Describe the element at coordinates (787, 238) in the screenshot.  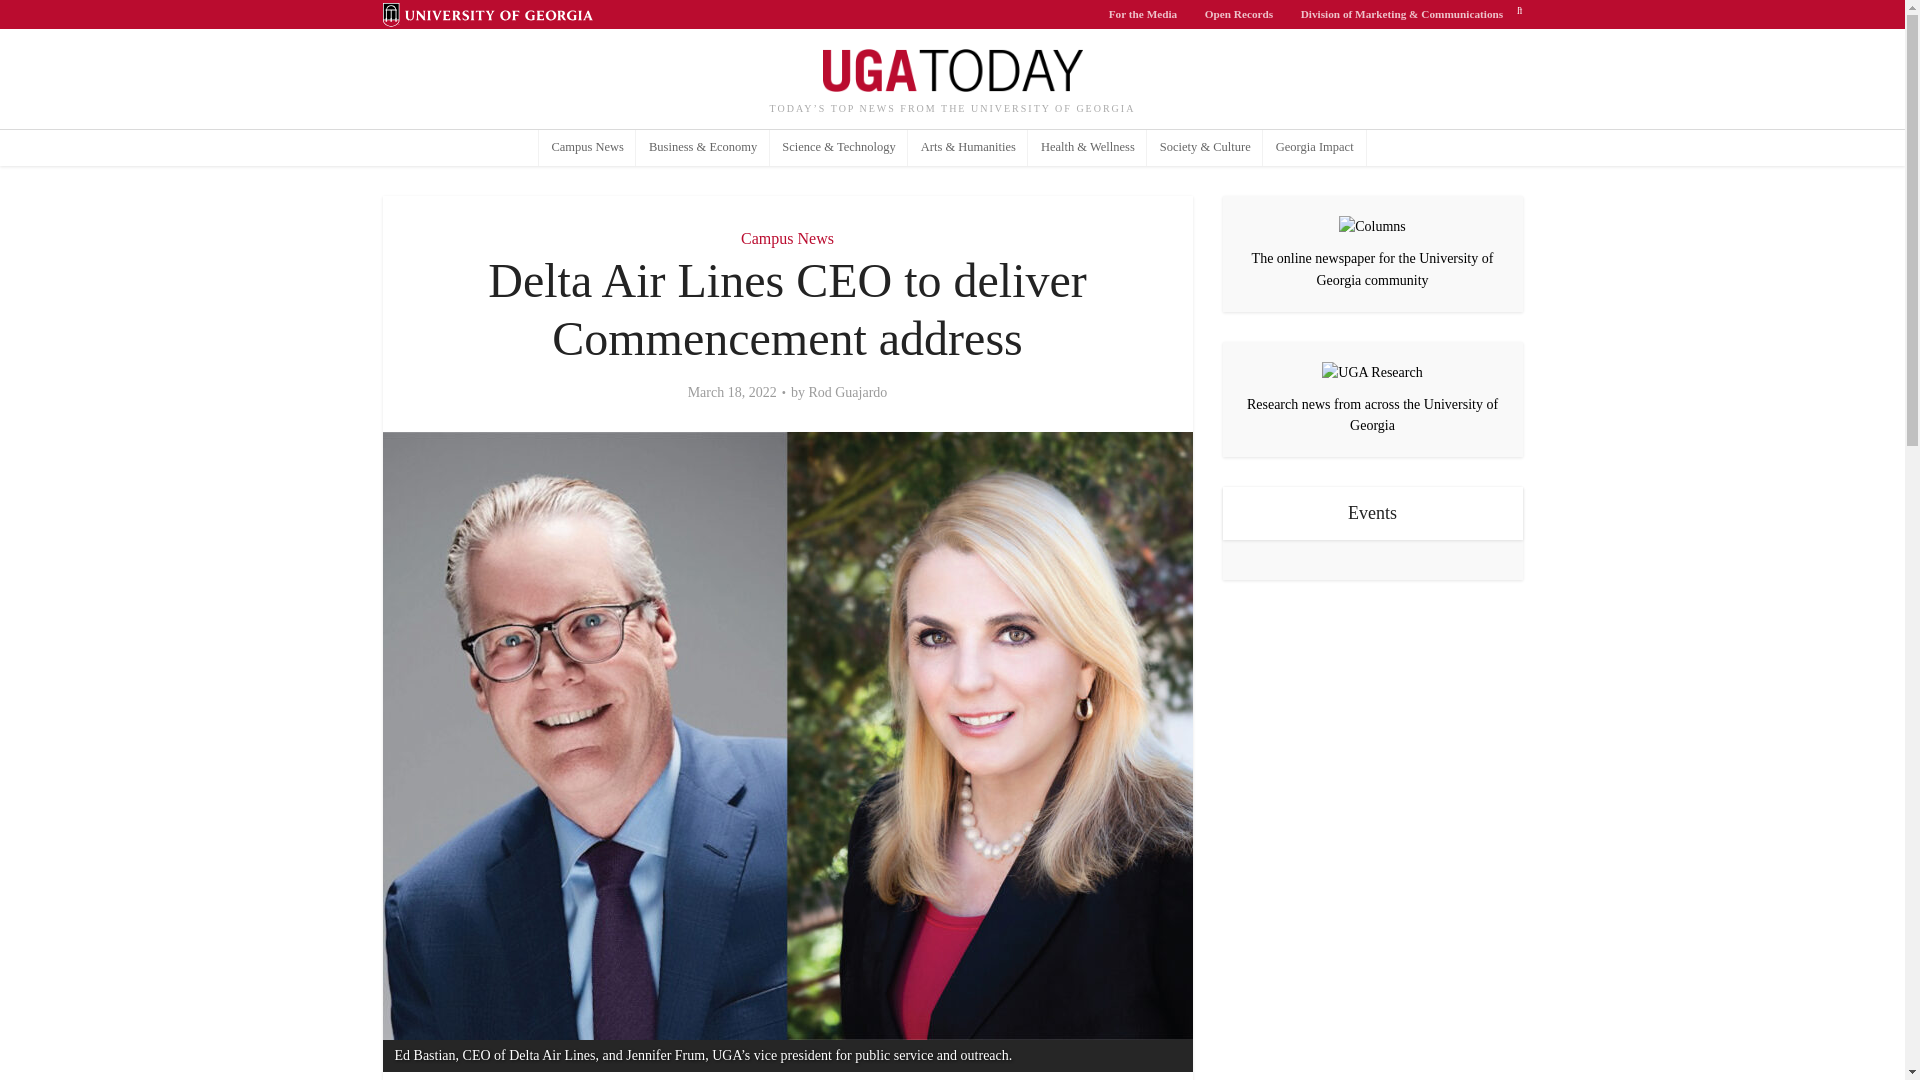
I see `Campus News` at that location.